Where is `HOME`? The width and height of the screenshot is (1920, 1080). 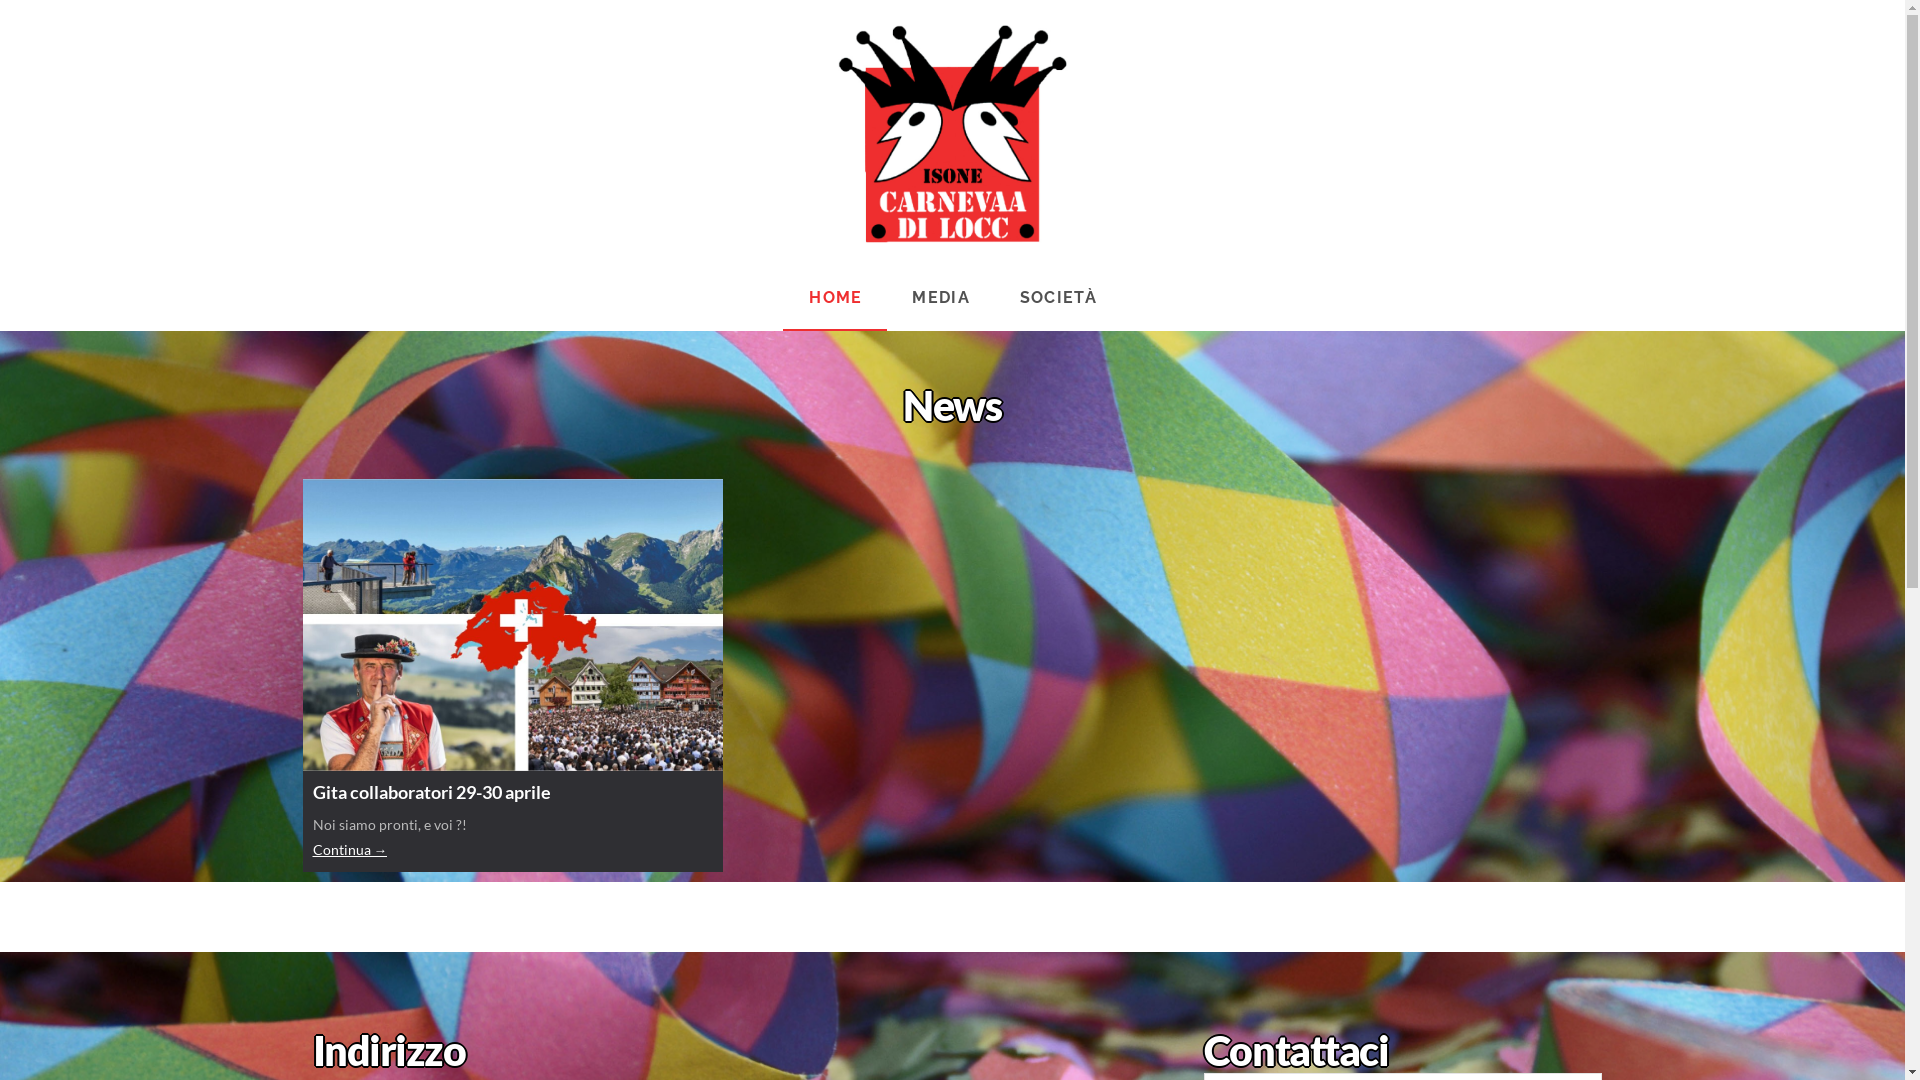
HOME is located at coordinates (835, 299).